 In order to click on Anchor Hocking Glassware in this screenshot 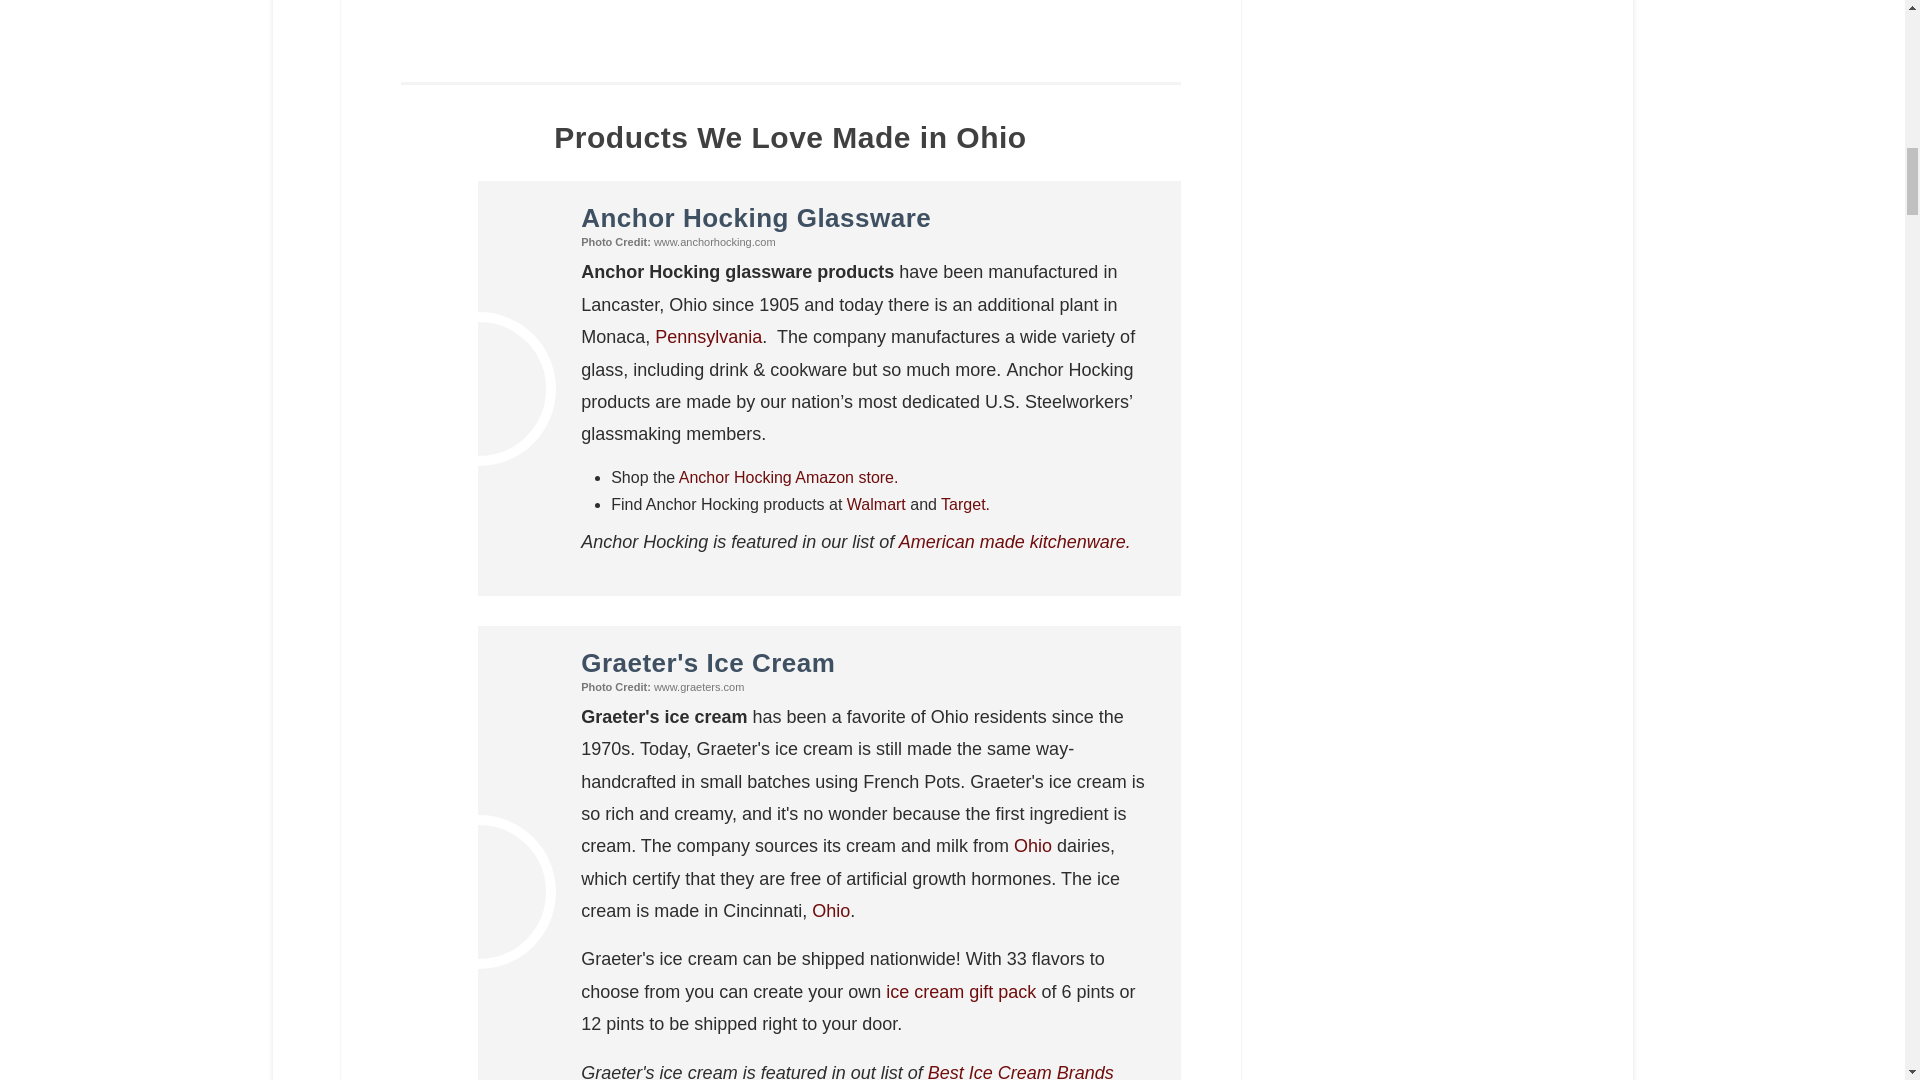, I will do `click(756, 218)`.